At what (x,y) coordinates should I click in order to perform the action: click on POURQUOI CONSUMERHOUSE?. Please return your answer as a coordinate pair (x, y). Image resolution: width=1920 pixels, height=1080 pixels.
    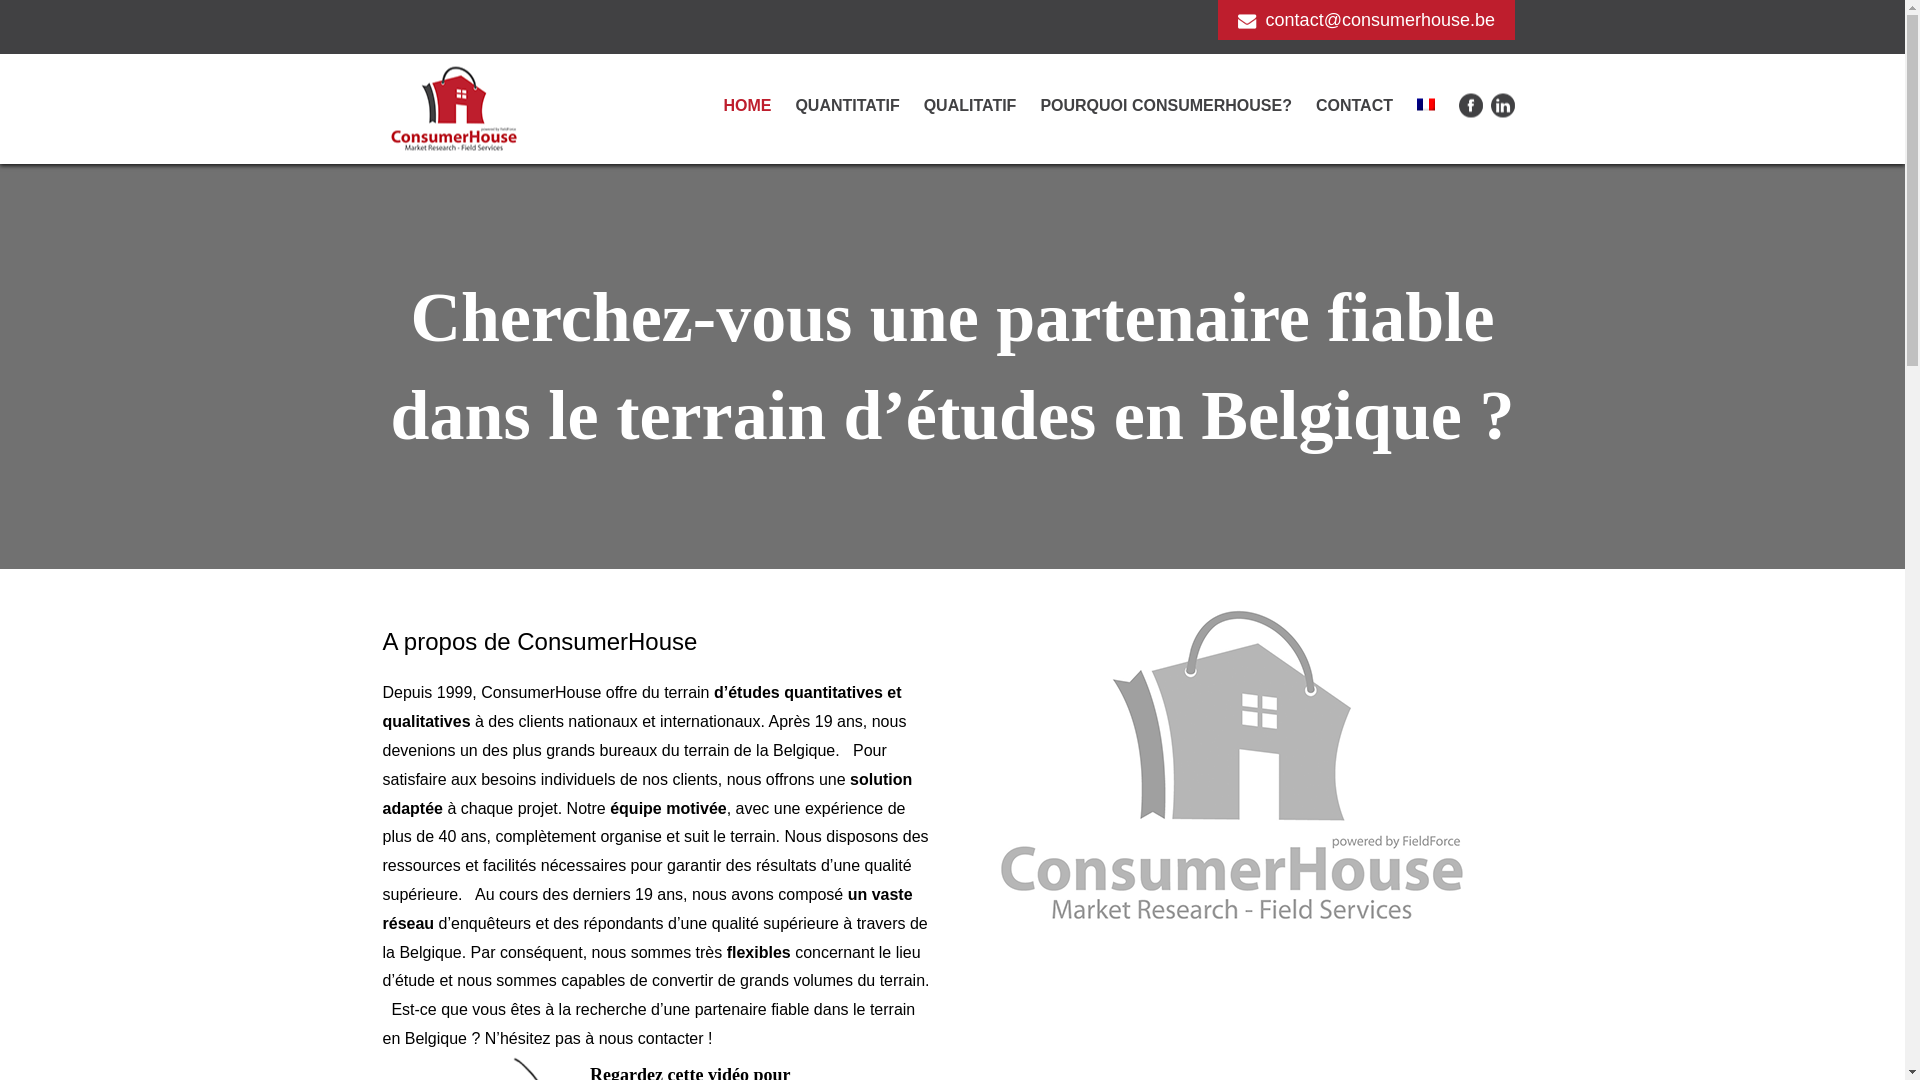
    Looking at the image, I should click on (1166, 106).